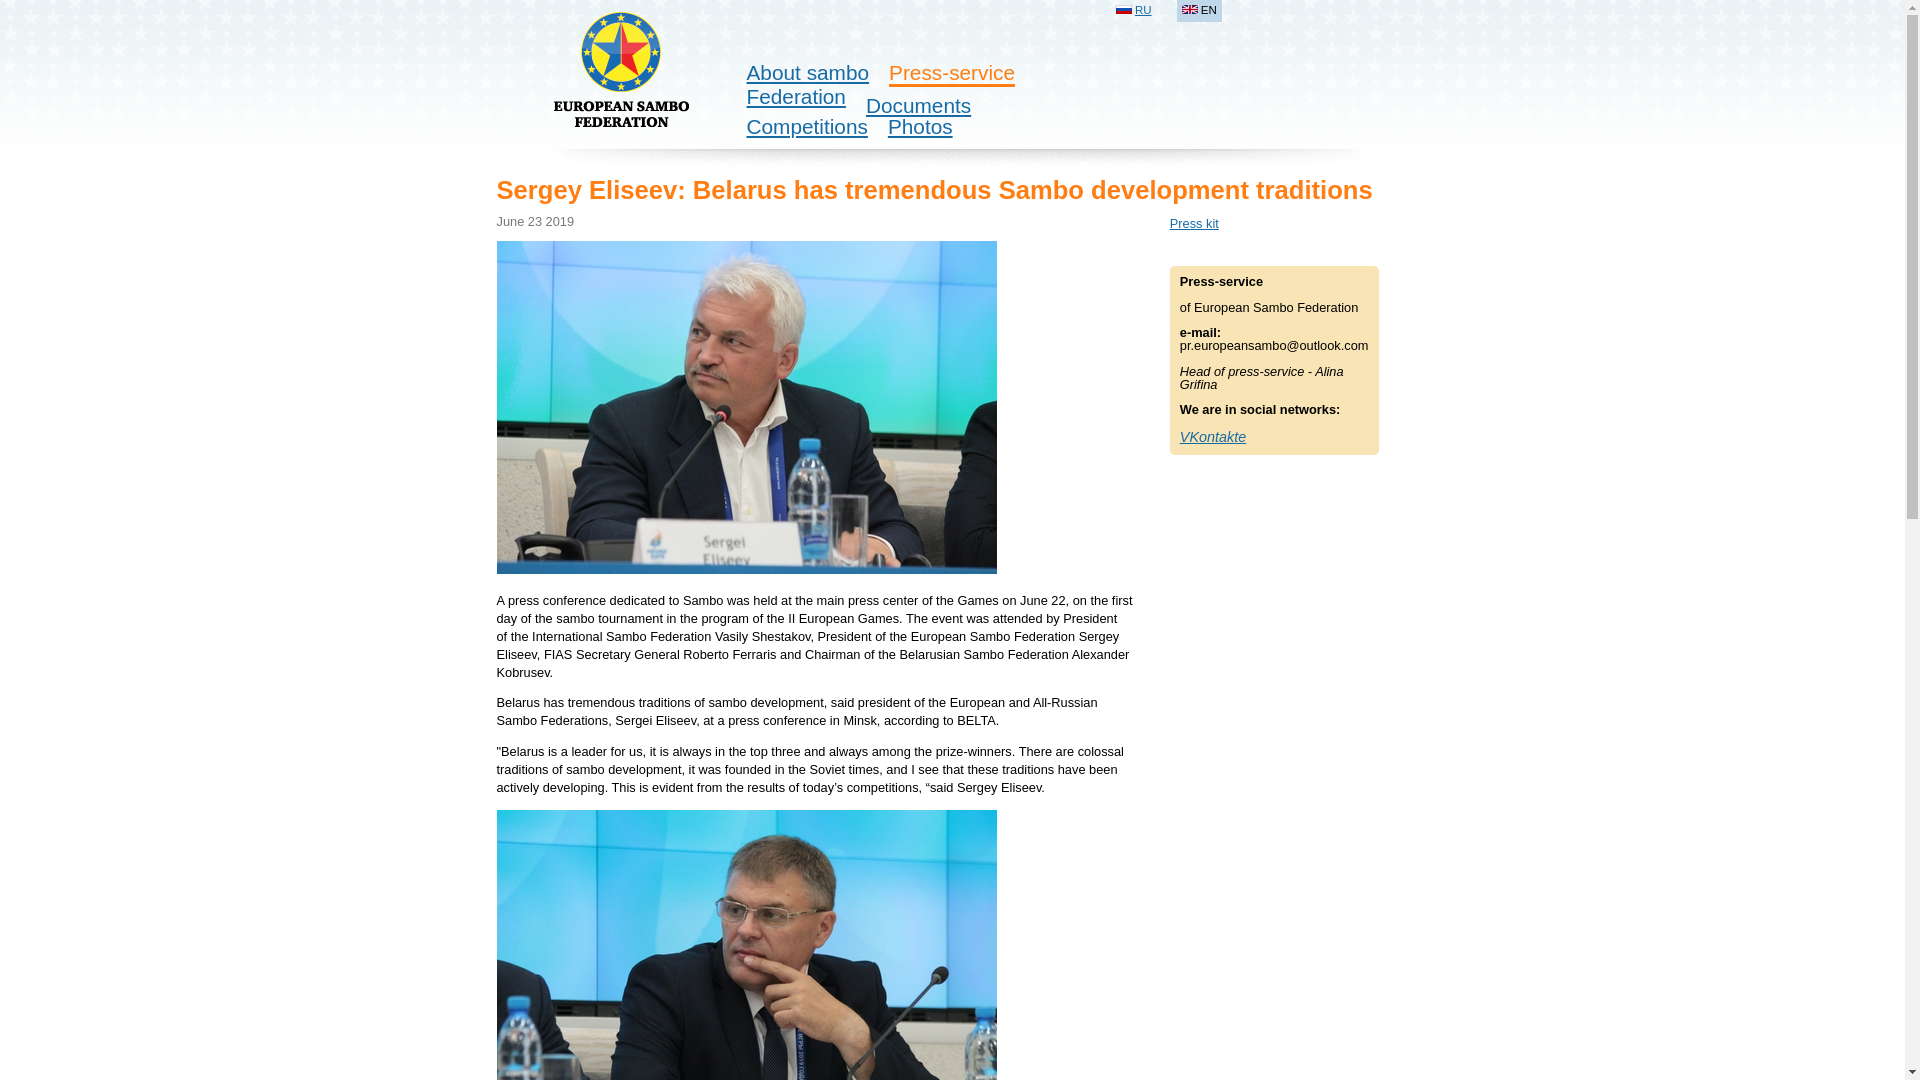  I want to click on Competitions, so click(806, 126).